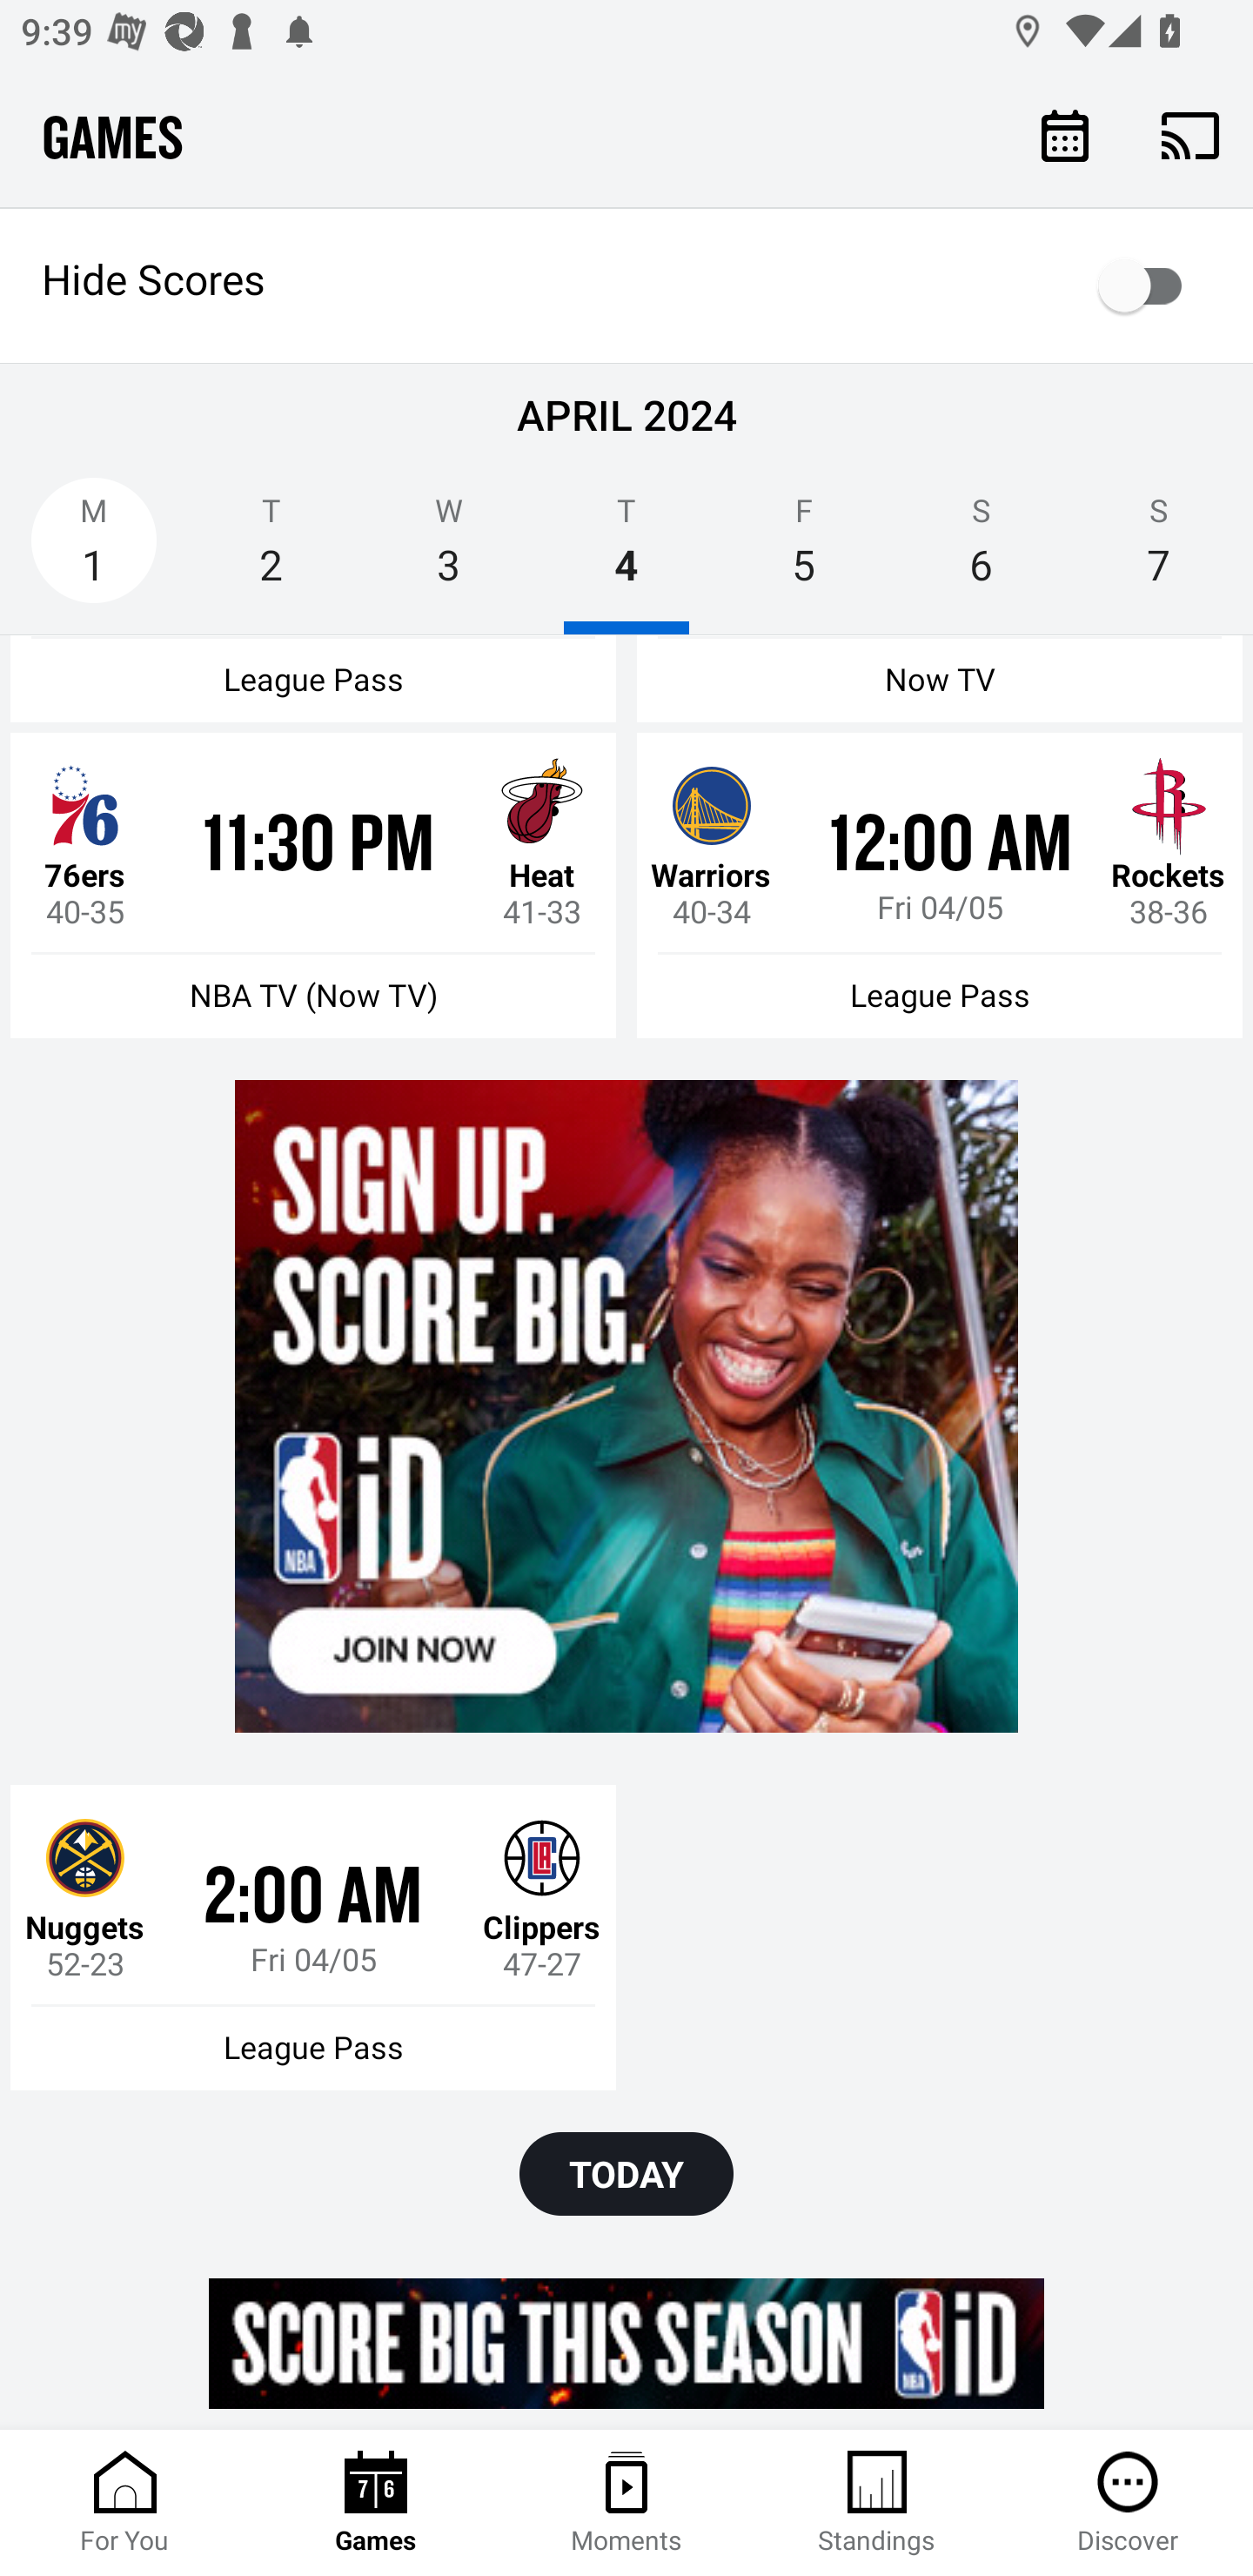 The image size is (1253, 2576). What do you see at coordinates (448, 550) in the screenshot?
I see `W 3` at bounding box center [448, 550].